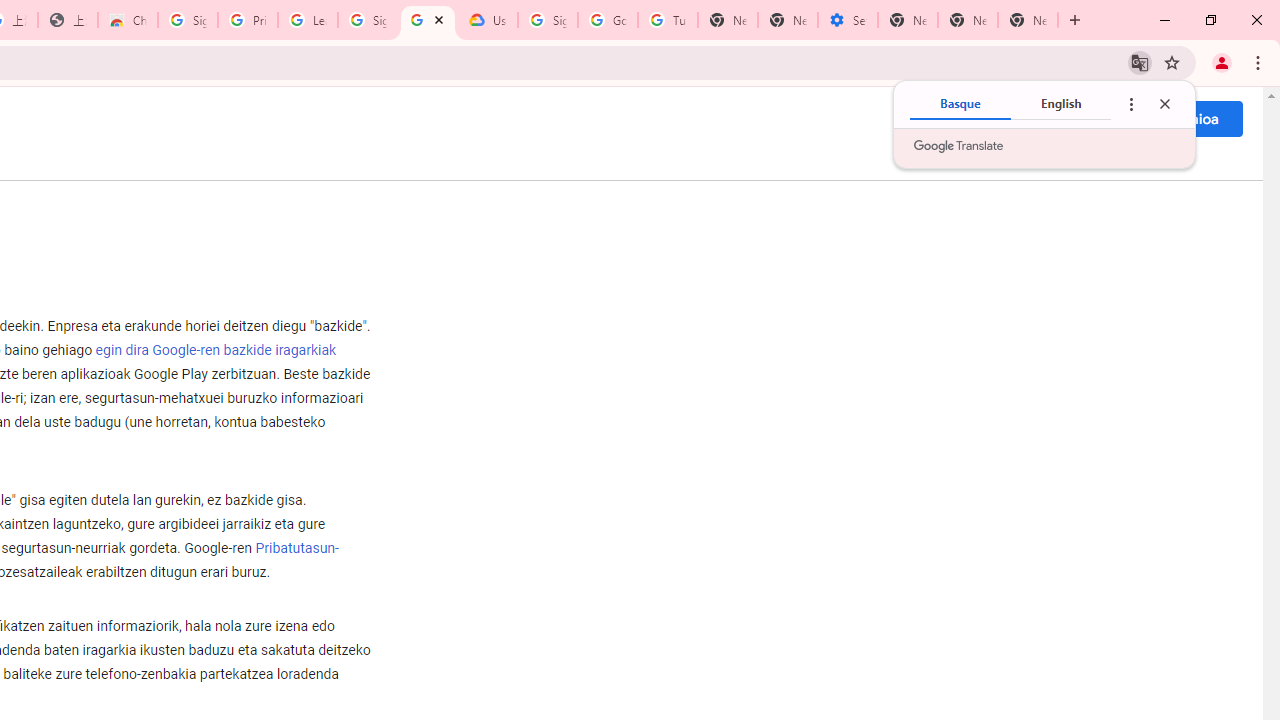 This screenshot has width=1280, height=720. Describe the element at coordinates (187, 20) in the screenshot. I see `Sign in - Google Accounts` at that location.